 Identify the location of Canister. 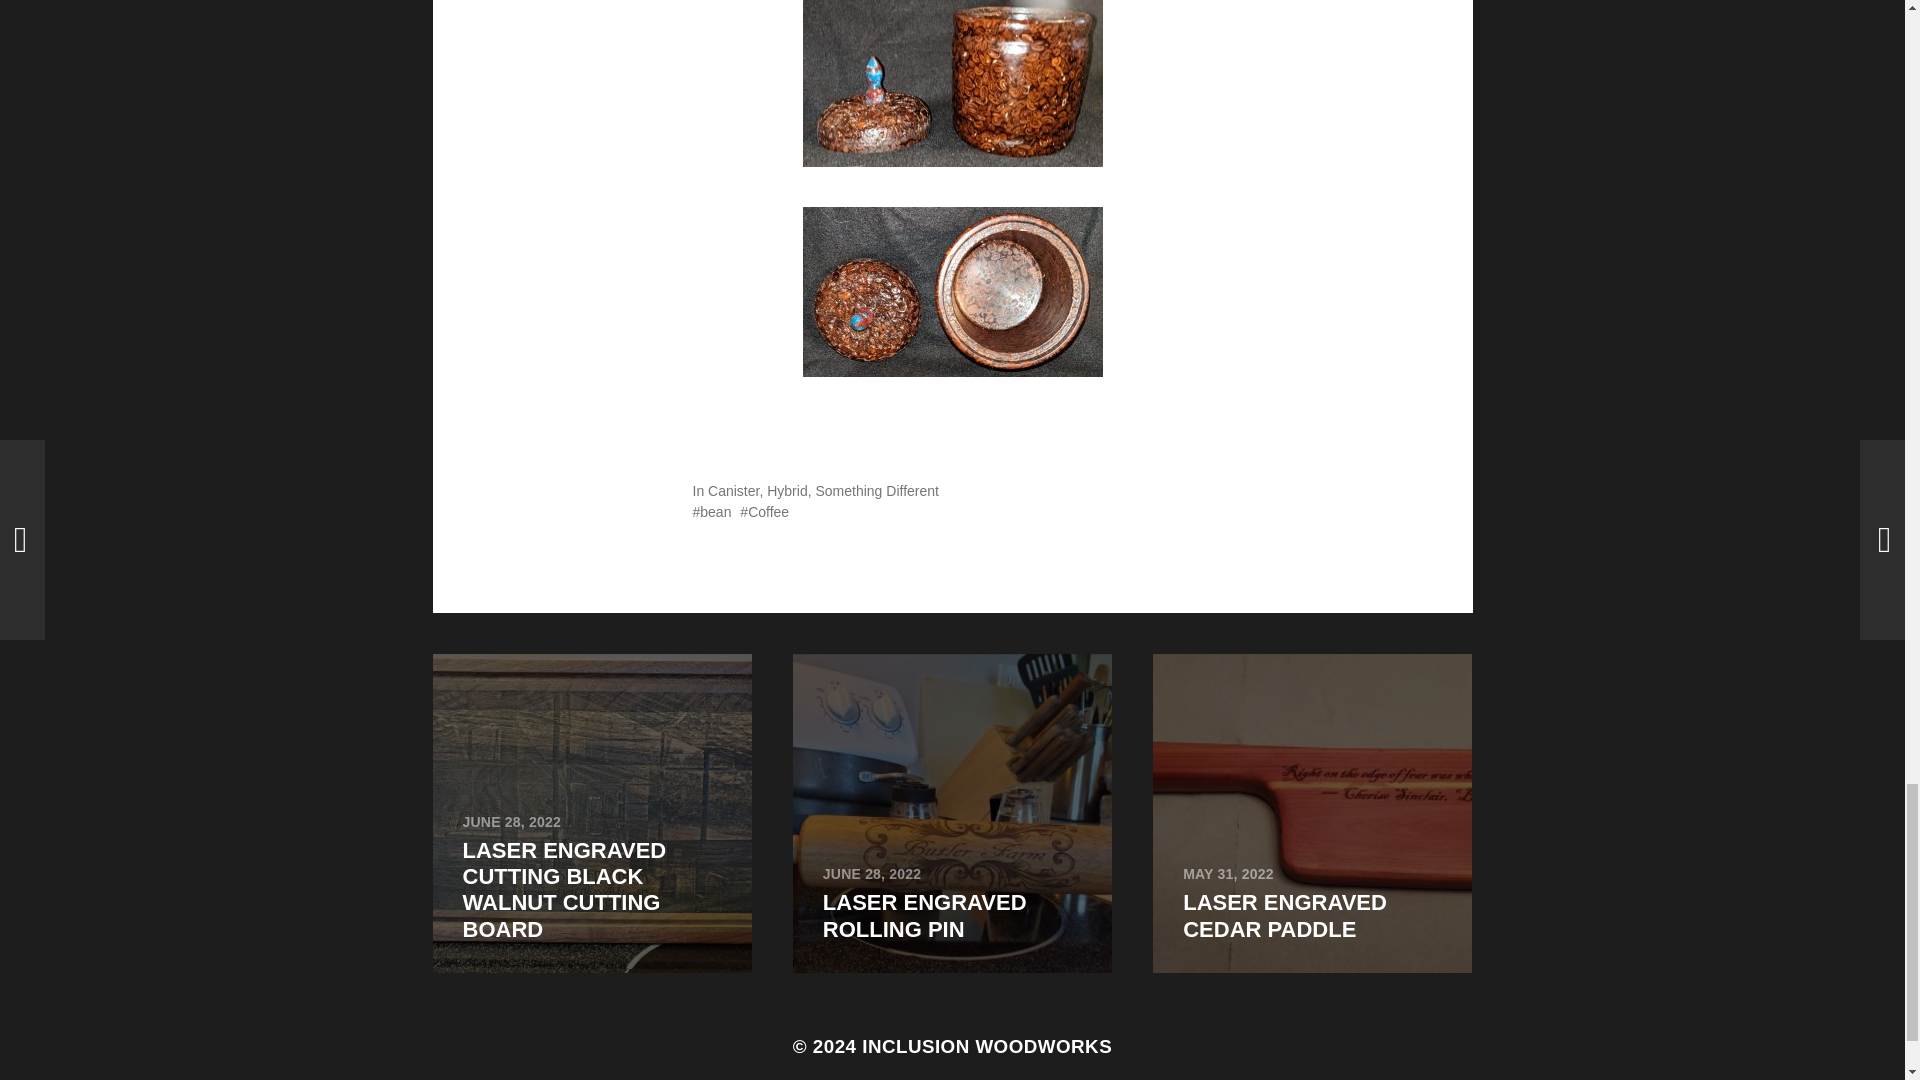
(733, 490).